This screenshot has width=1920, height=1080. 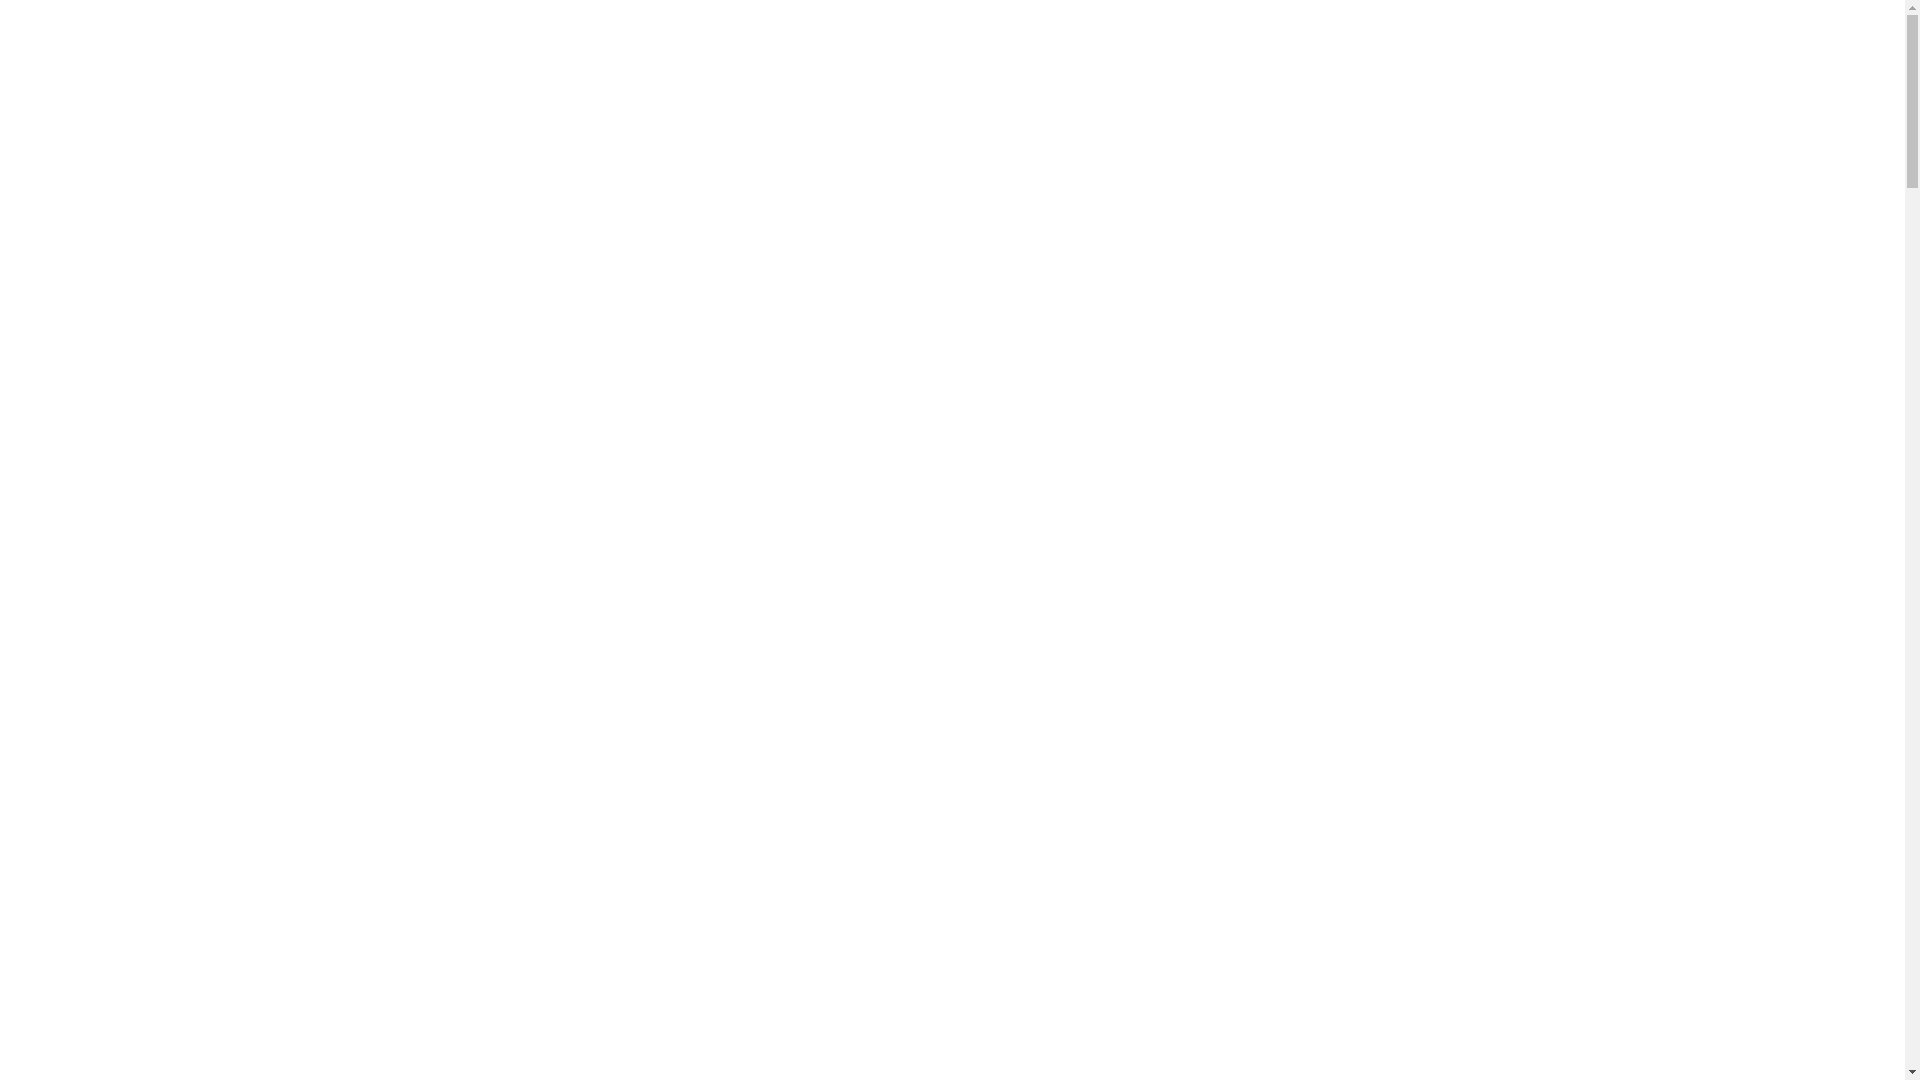 What do you see at coordinates (1172, 42) in the screenshot?
I see `Vorstand` at bounding box center [1172, 42].